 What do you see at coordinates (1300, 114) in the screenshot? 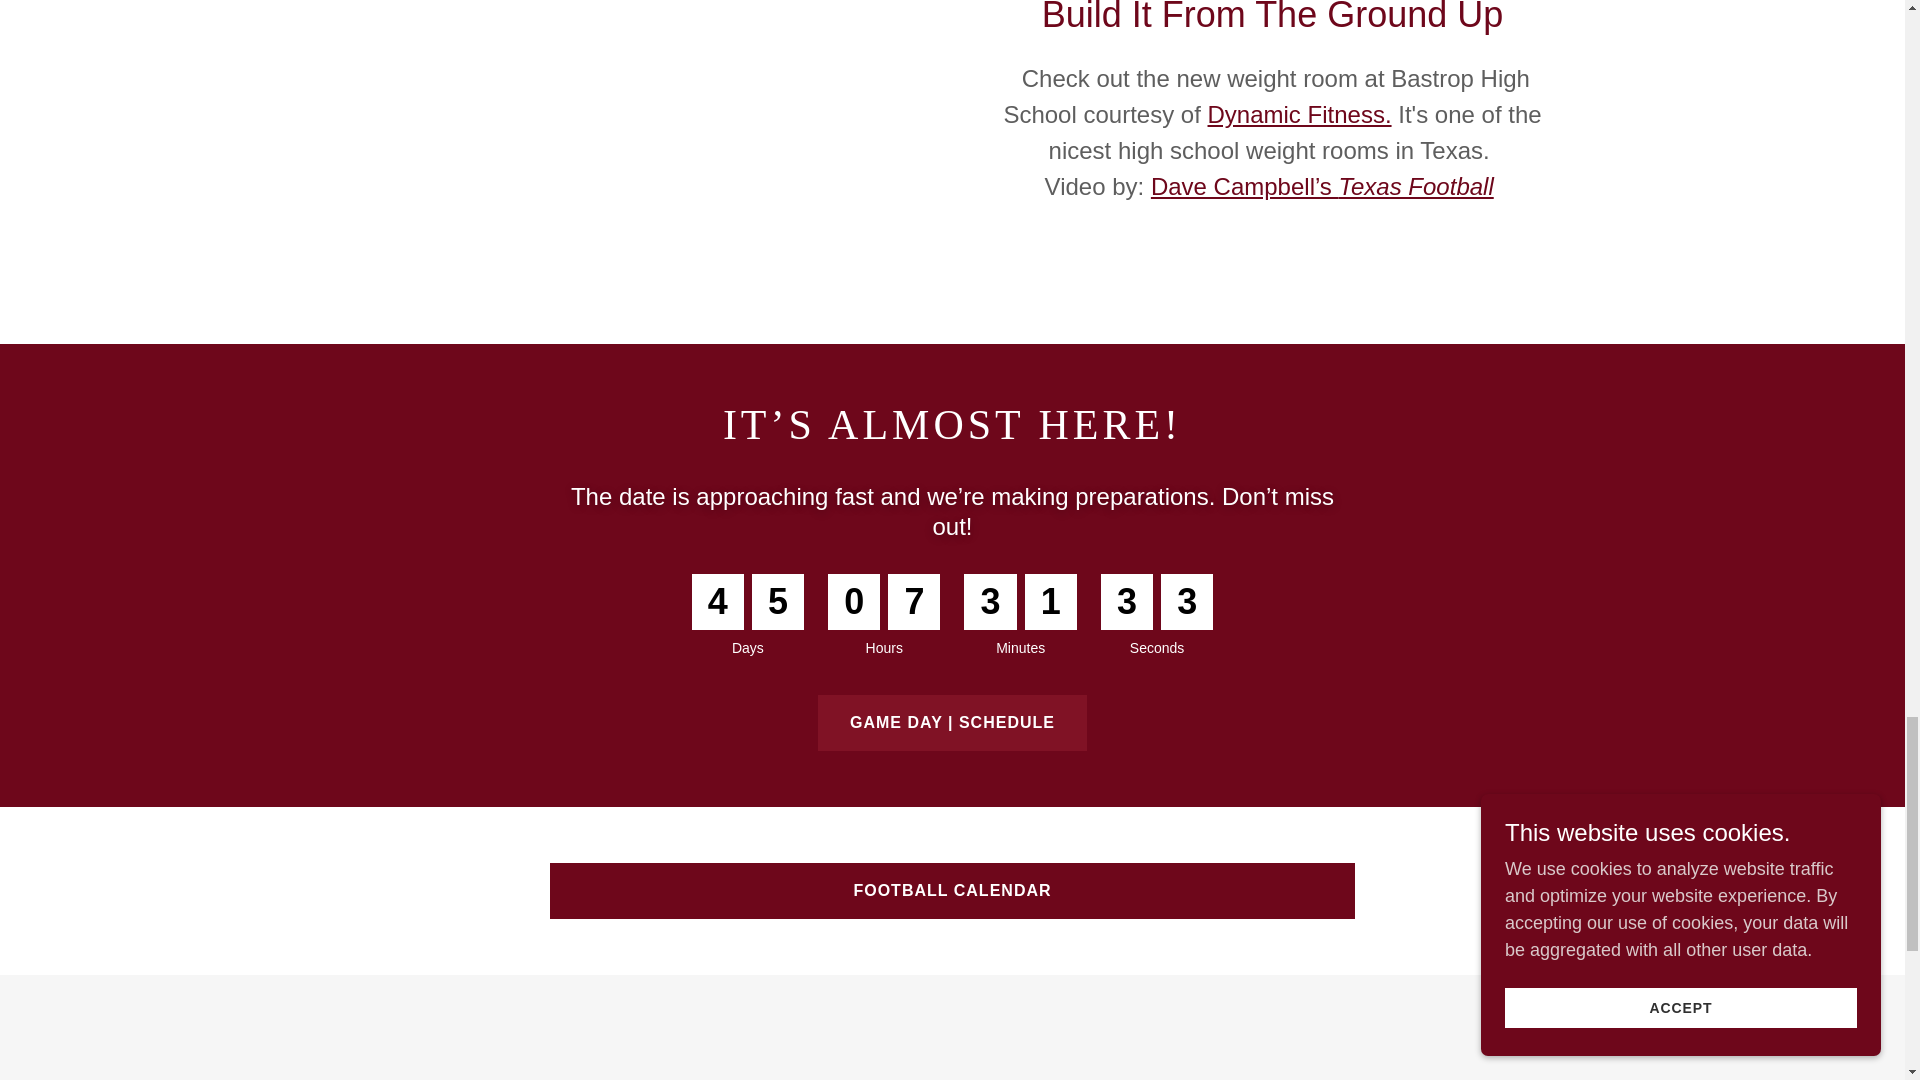
I see `Dynamic Fitness.` at bounding box center [1300, 114].